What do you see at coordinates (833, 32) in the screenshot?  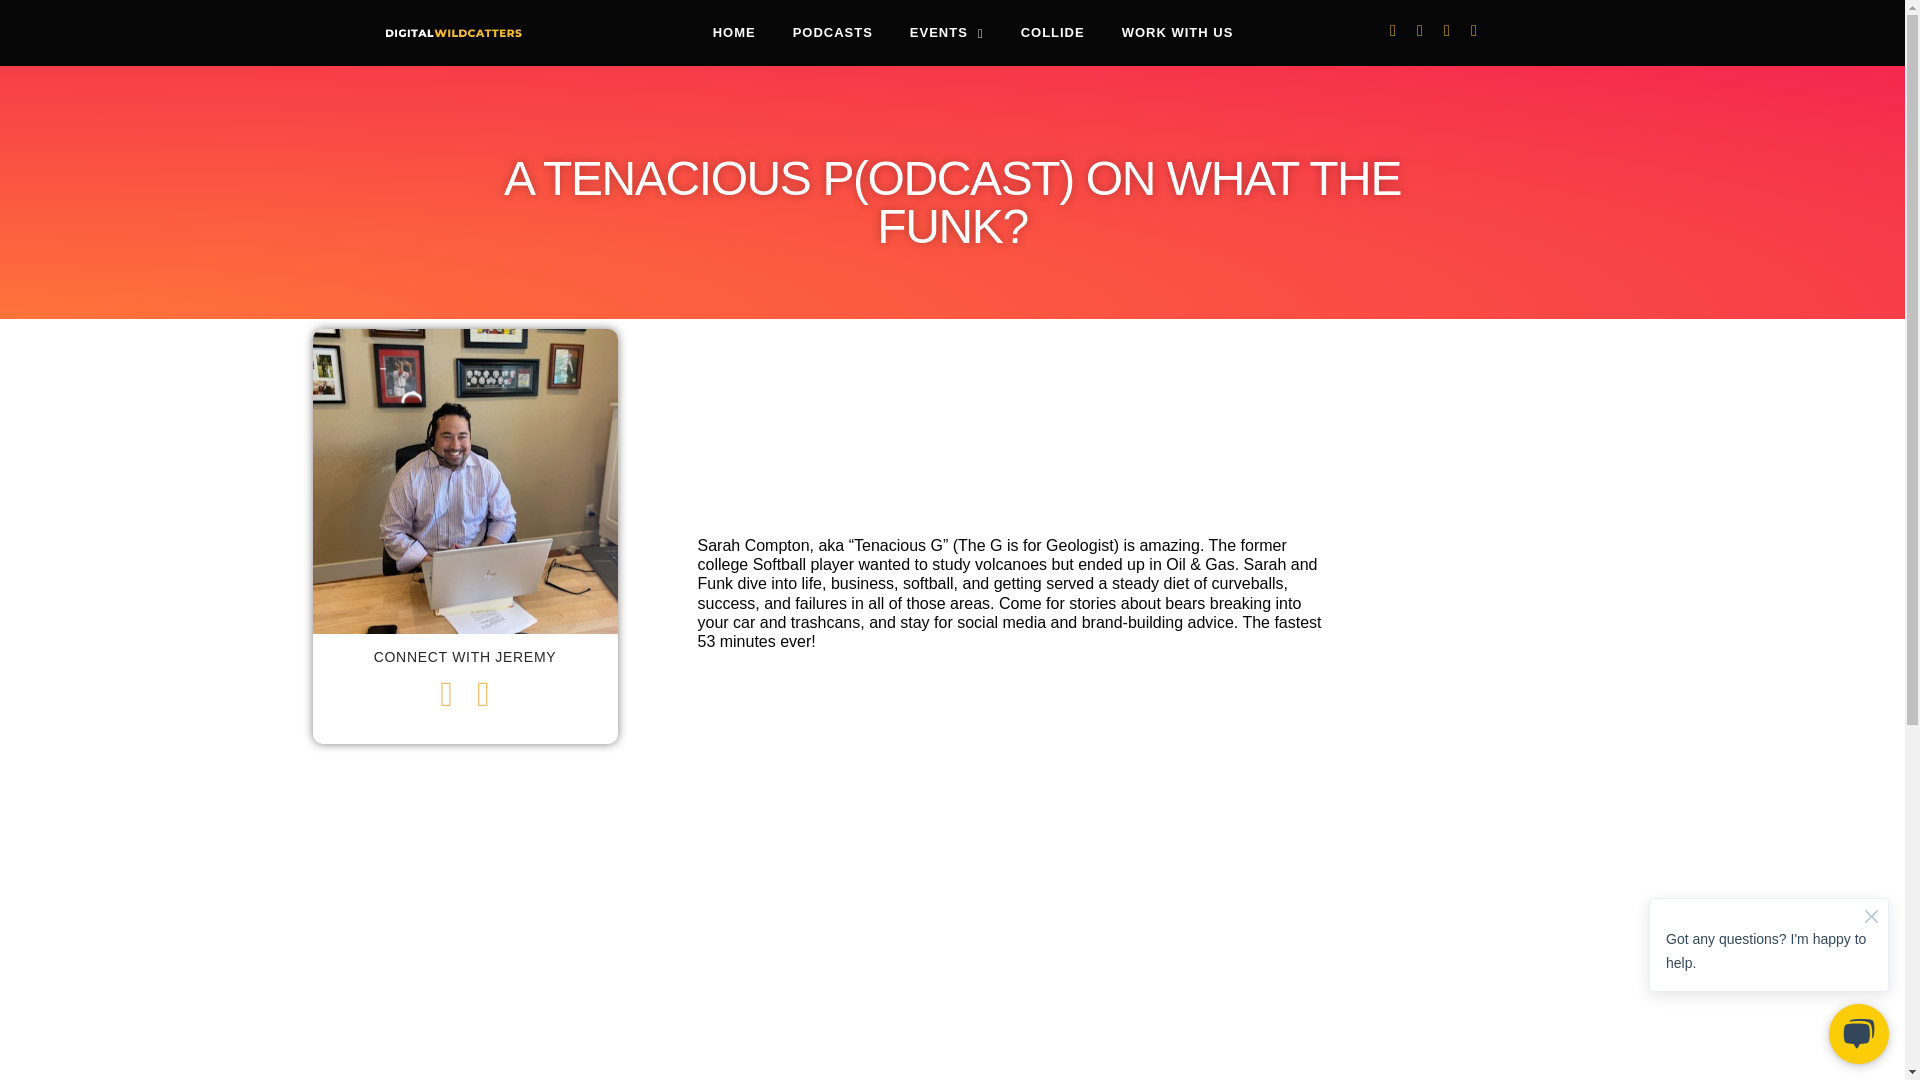 I see `PODCASTS` at bounding box center [833, 32].